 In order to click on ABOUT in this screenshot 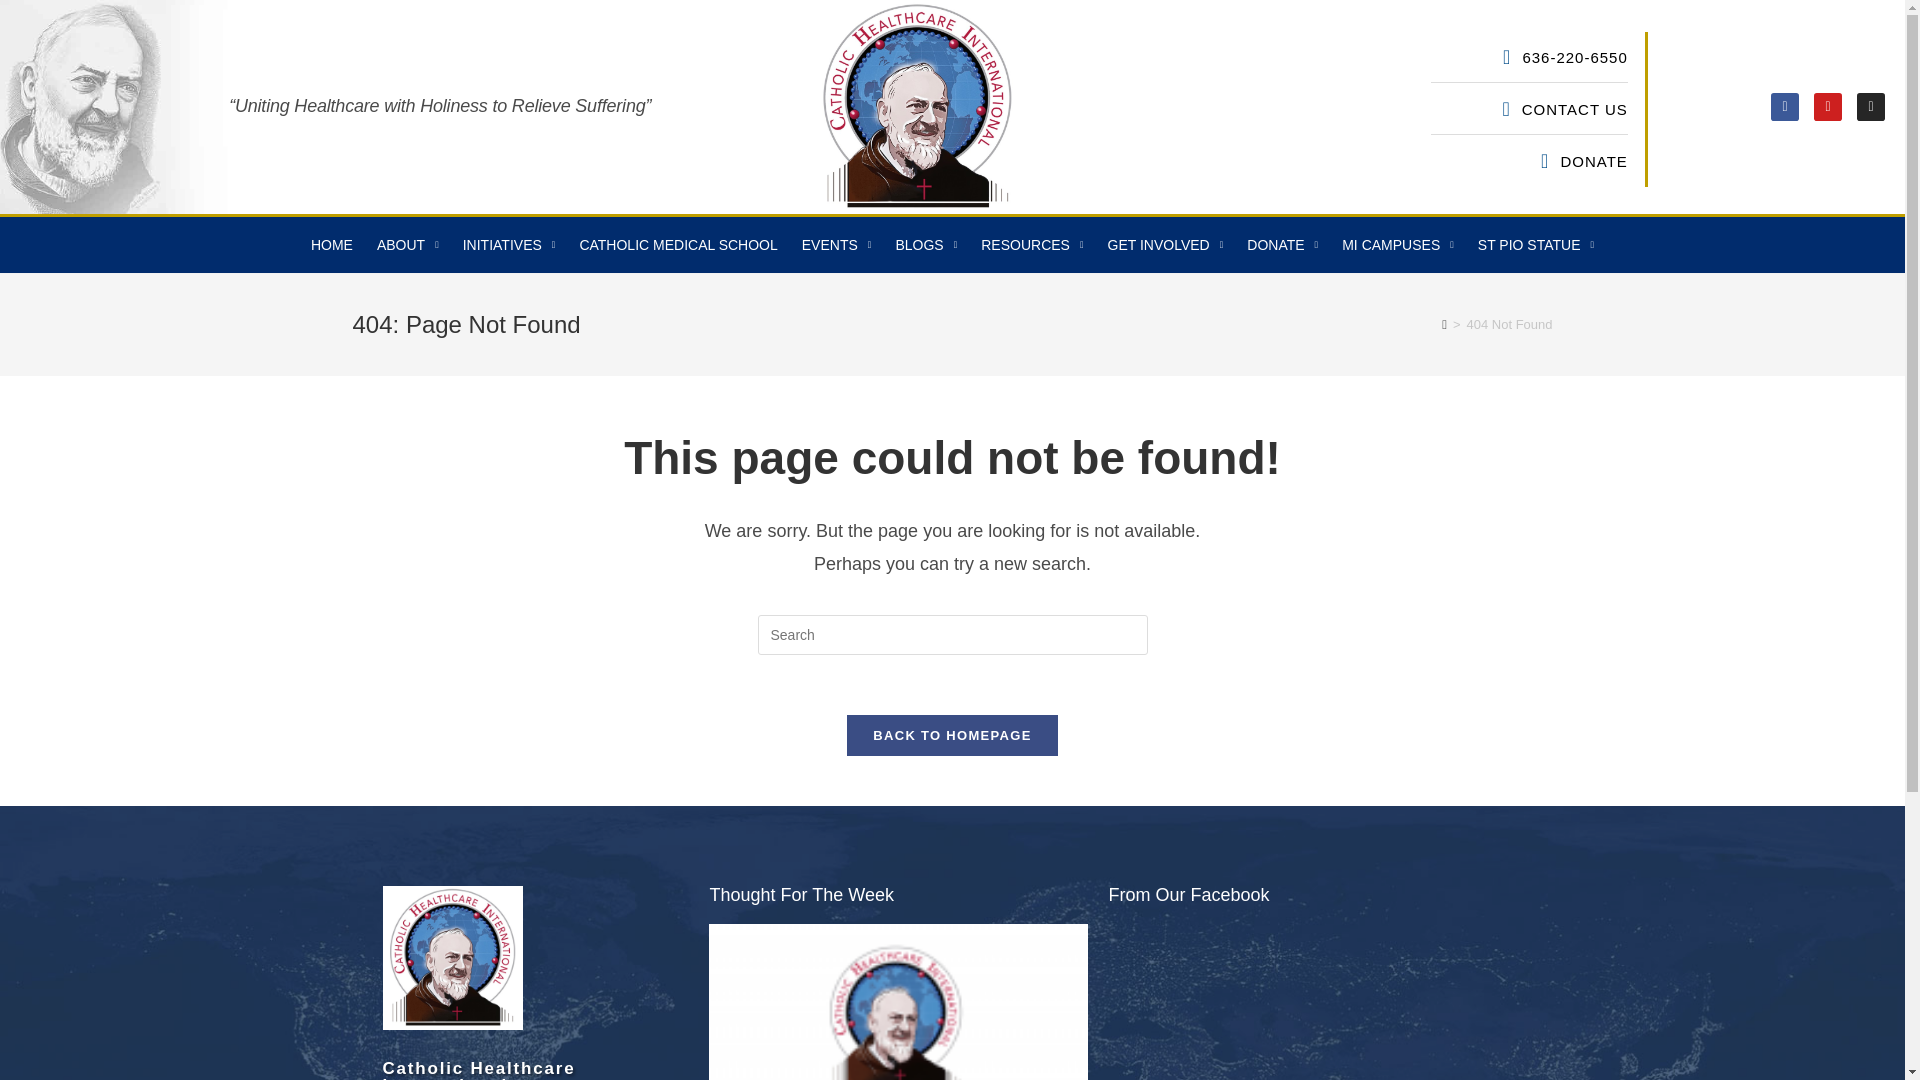, I will do `click(408, 245)`.